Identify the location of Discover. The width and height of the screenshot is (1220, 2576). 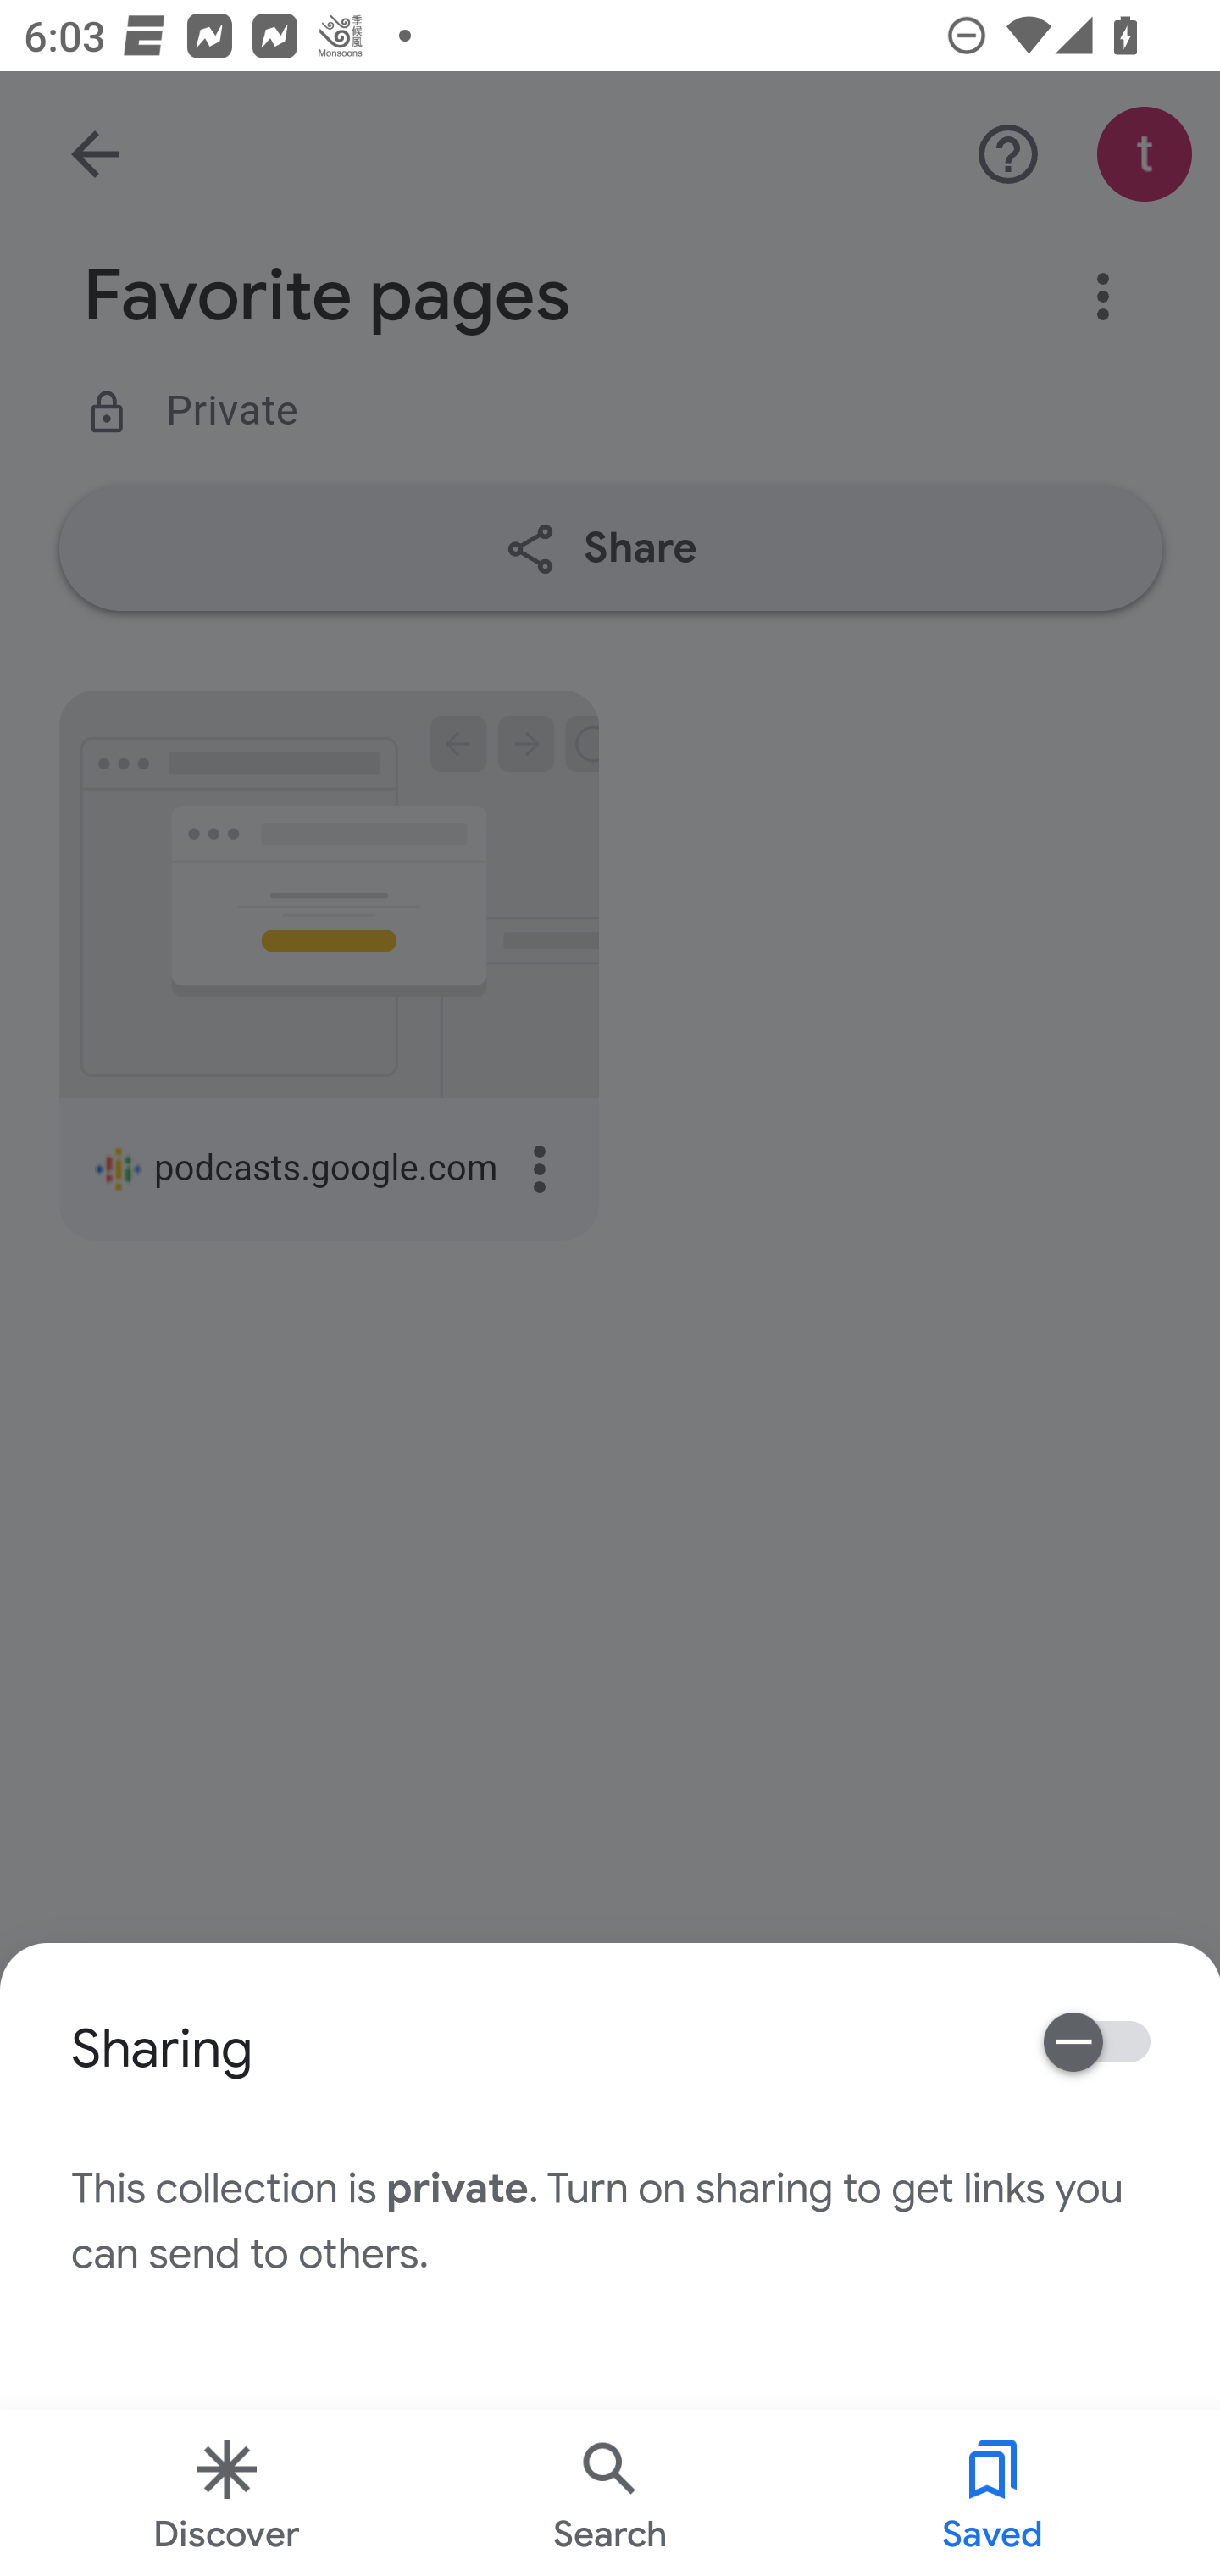
(226, 2493).